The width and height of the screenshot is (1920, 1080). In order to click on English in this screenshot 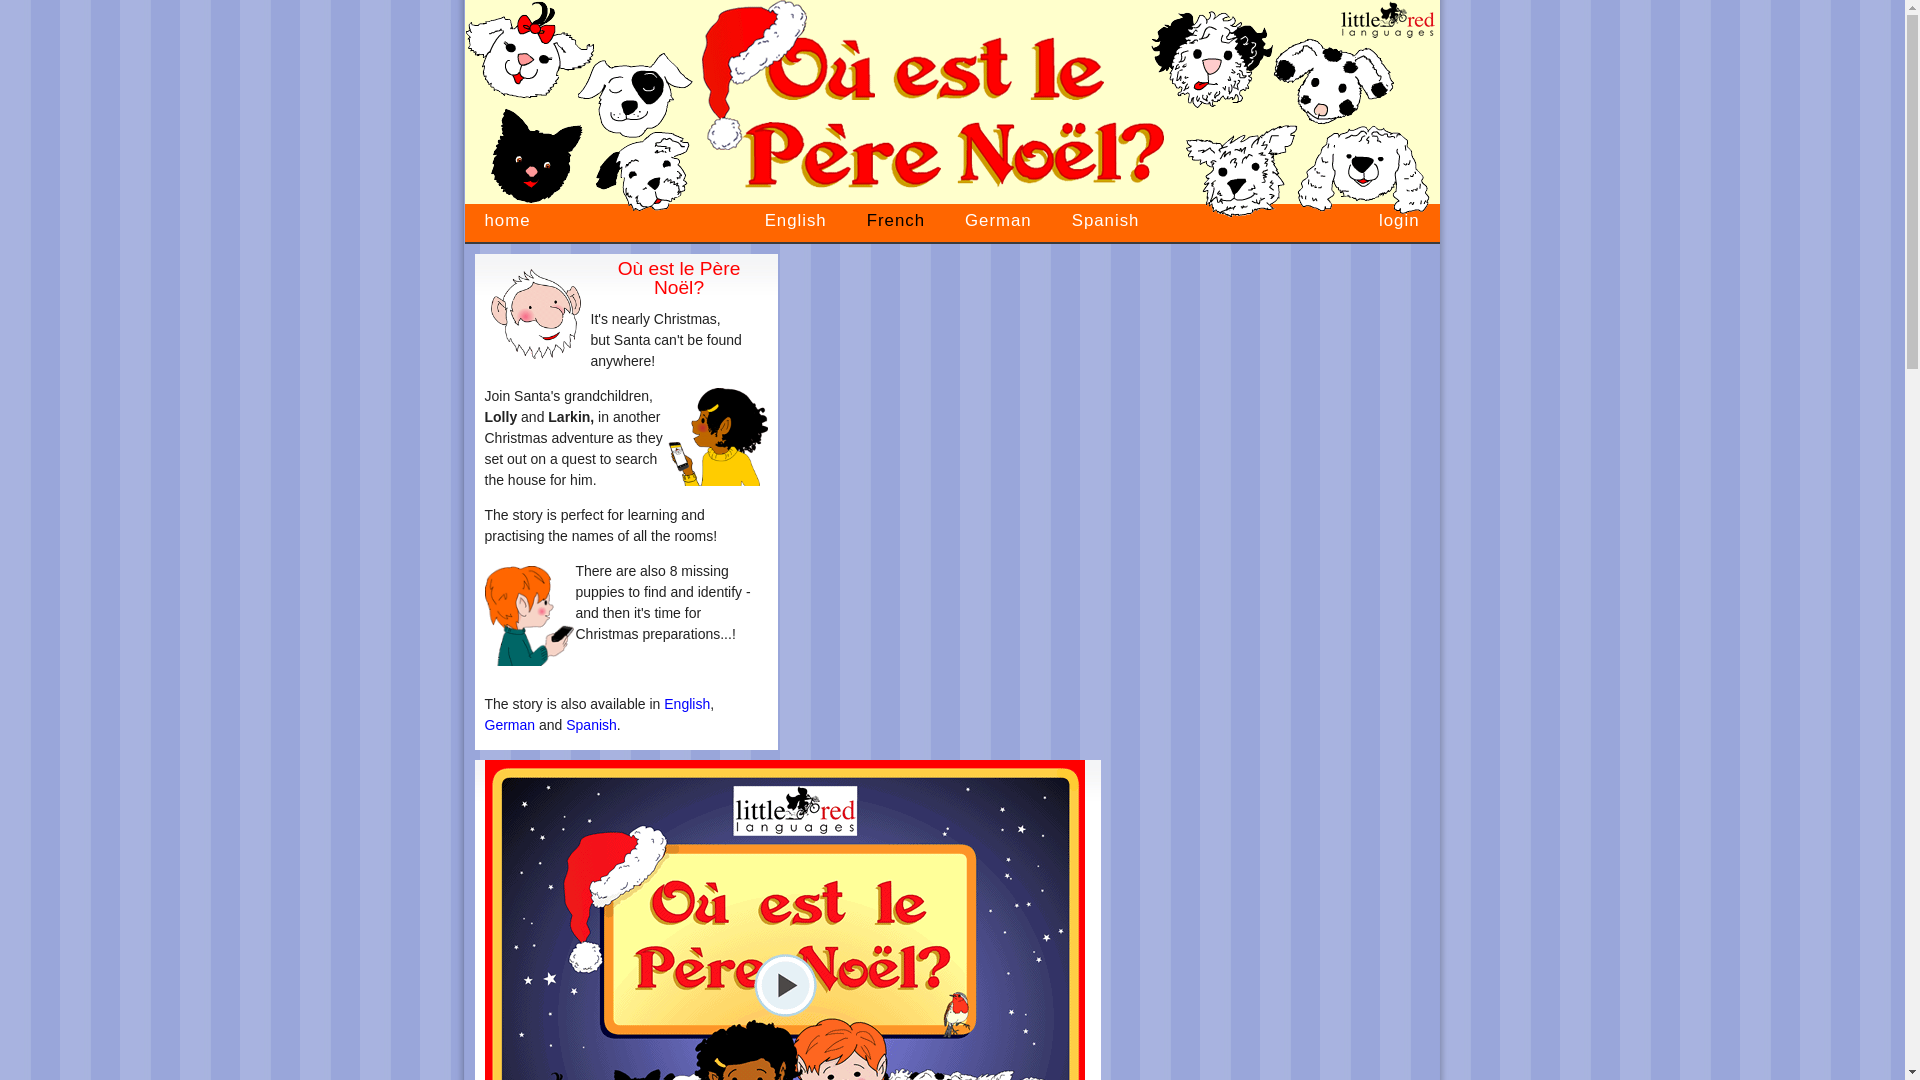, I will do `click(796, 220)`.